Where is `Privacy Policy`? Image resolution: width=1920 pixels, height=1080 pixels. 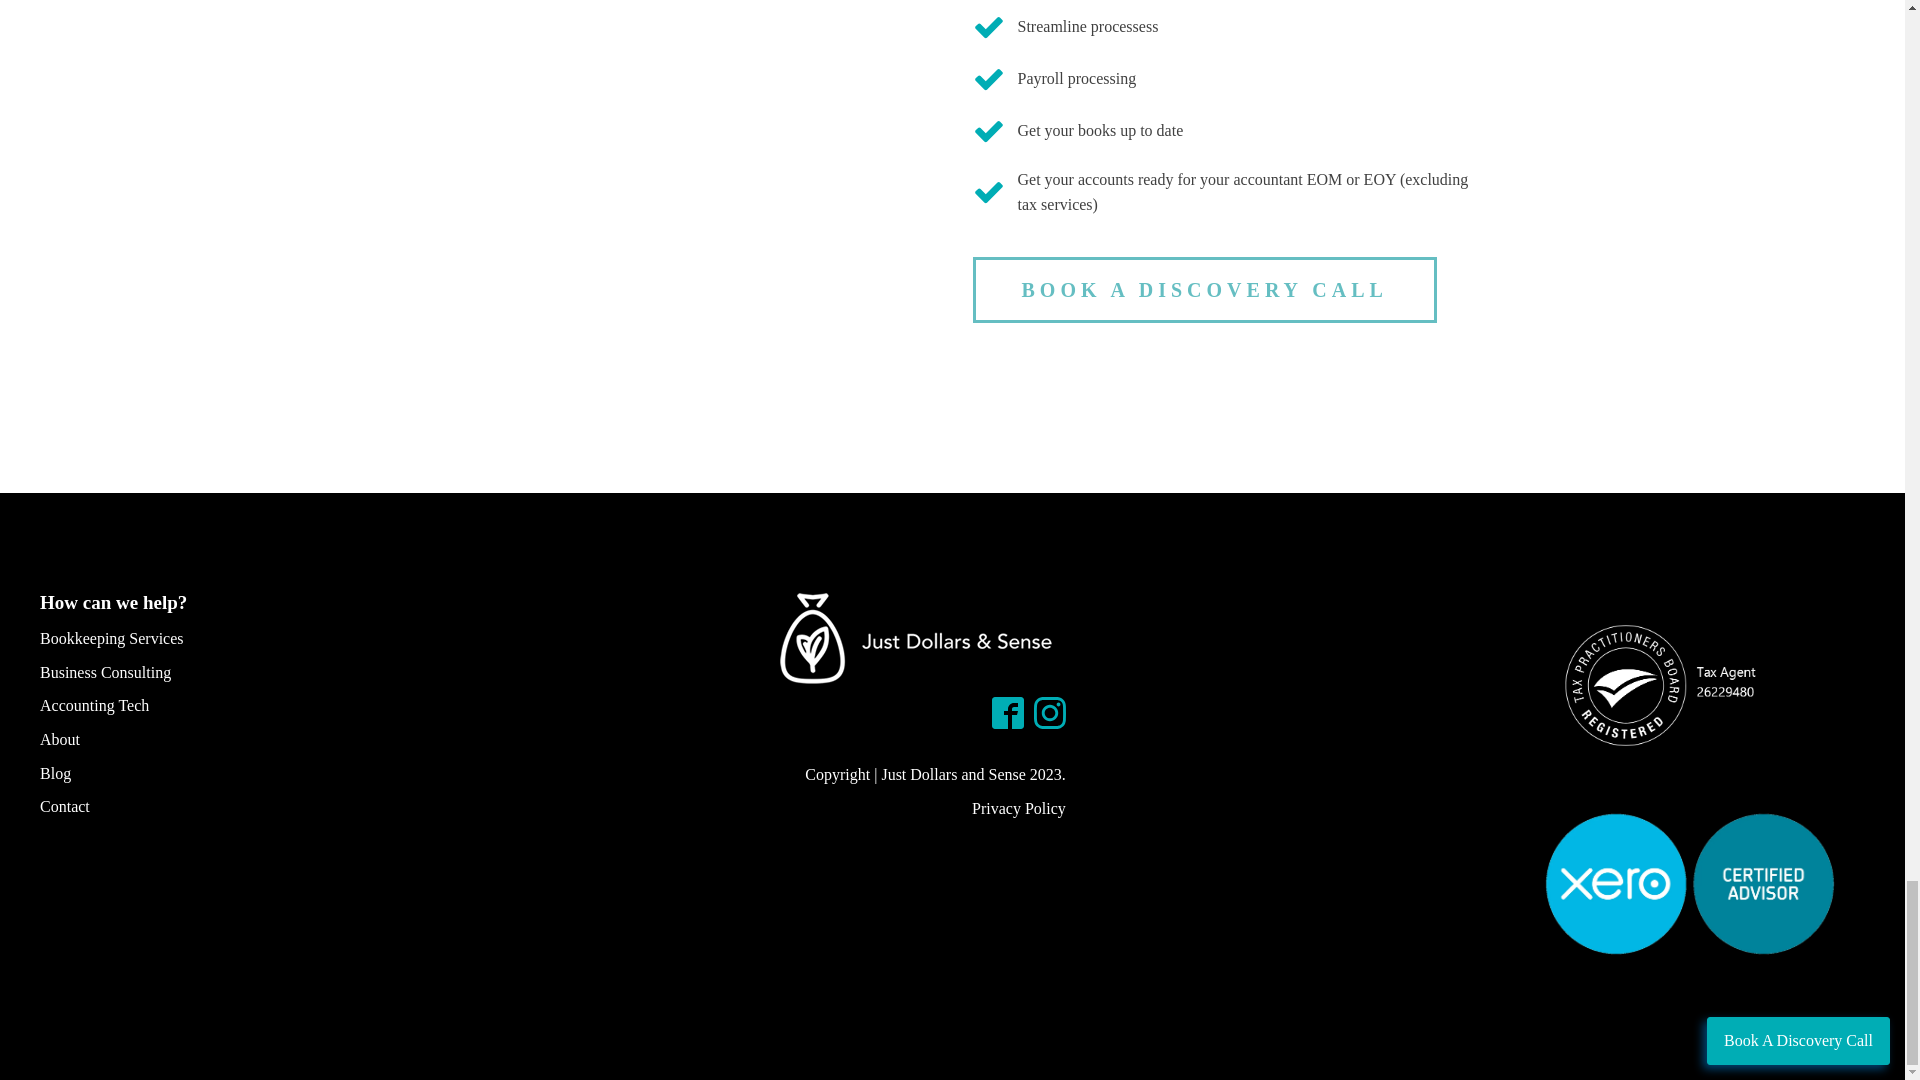 Privacy Policy is located at coordinates (1018, 808).